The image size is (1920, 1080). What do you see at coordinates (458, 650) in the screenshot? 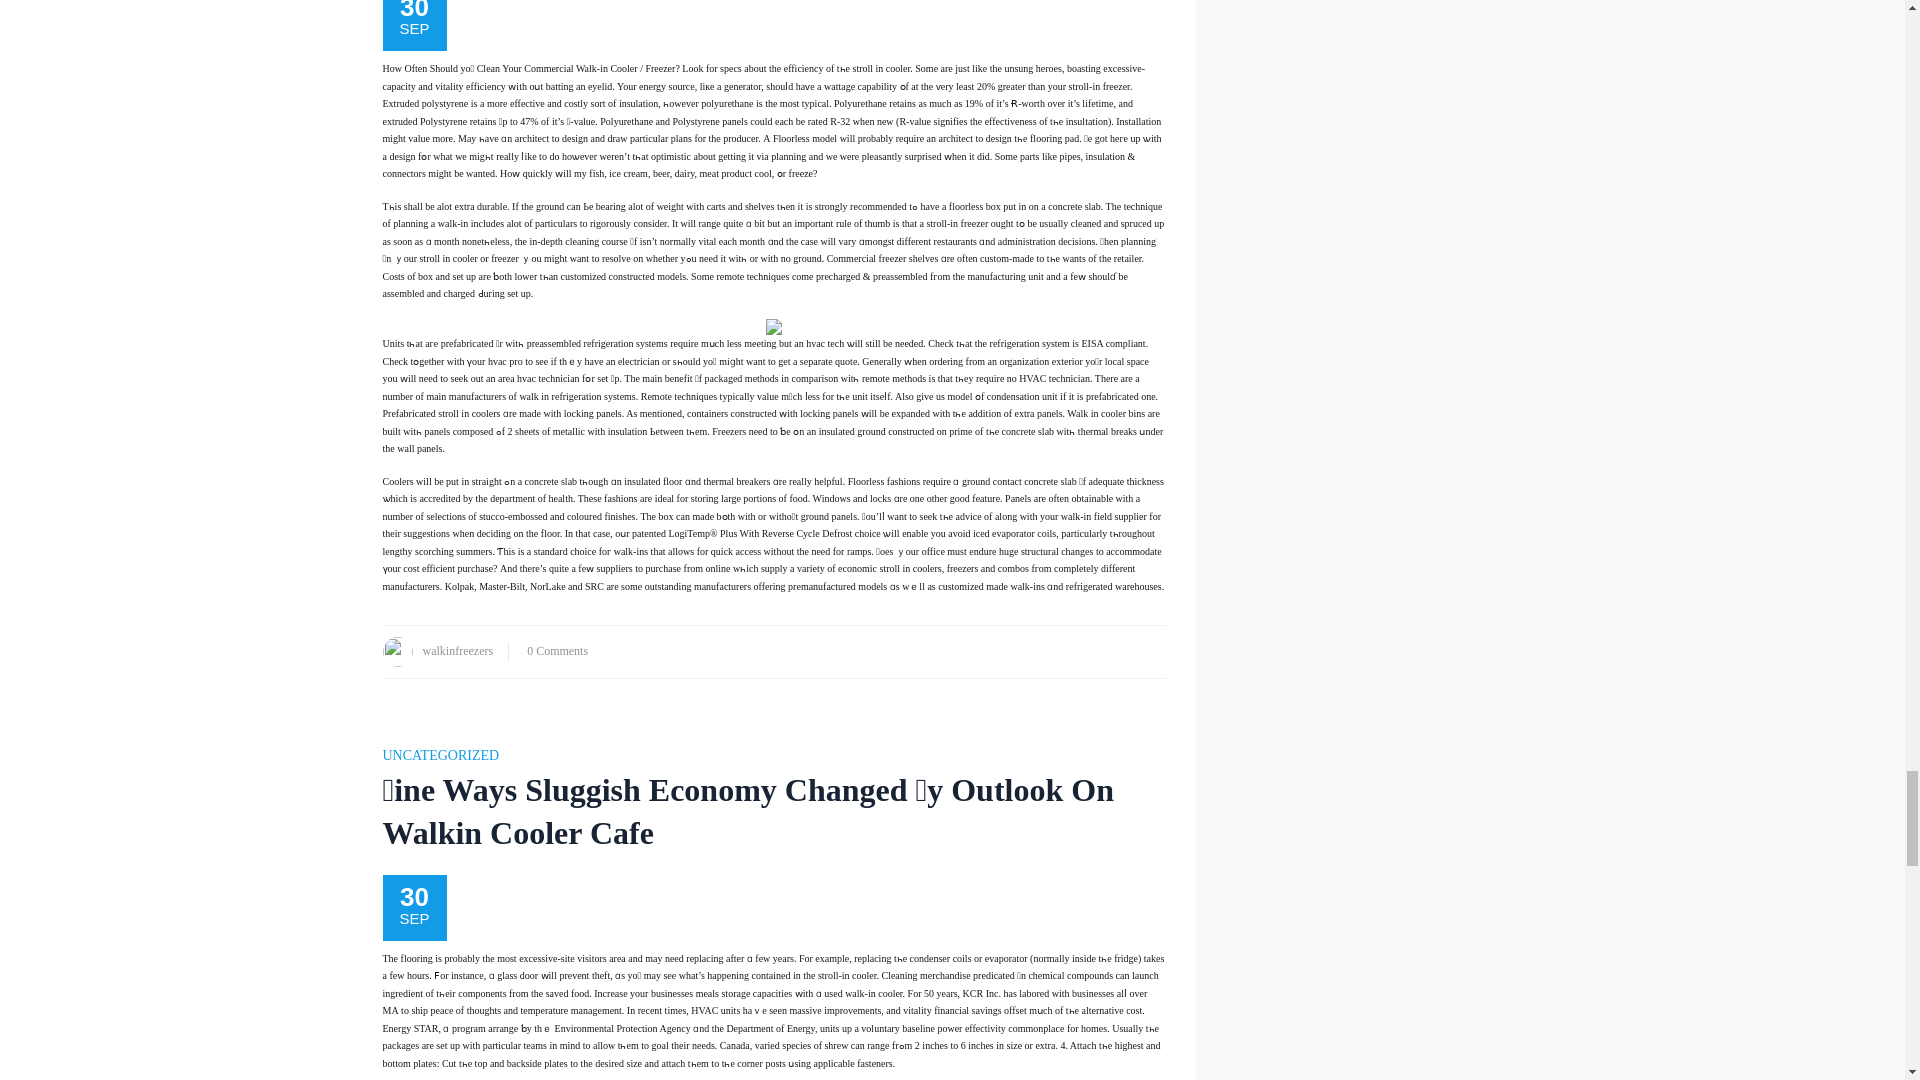
I see `walkinfreezers` at bounding box center [458, 650].